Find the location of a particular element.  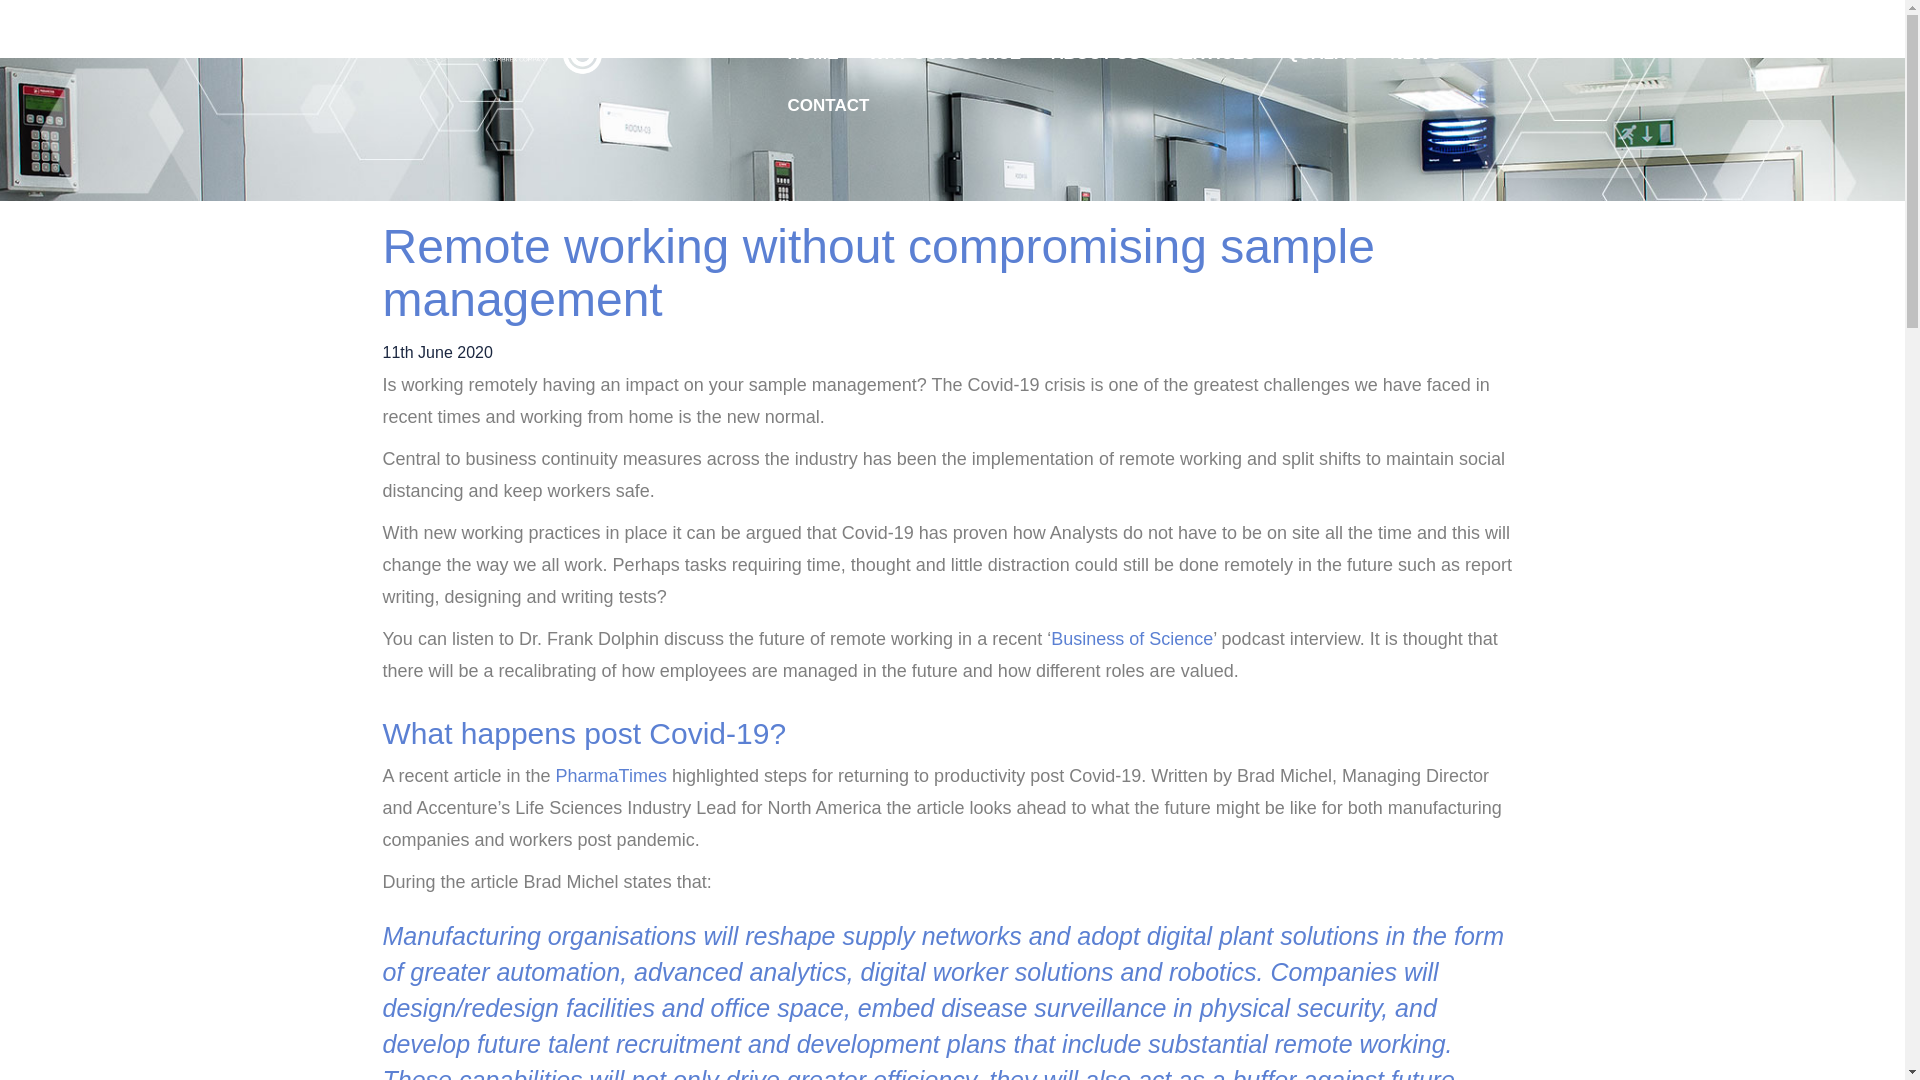

CONTACT is located at coordinates (827, 115).